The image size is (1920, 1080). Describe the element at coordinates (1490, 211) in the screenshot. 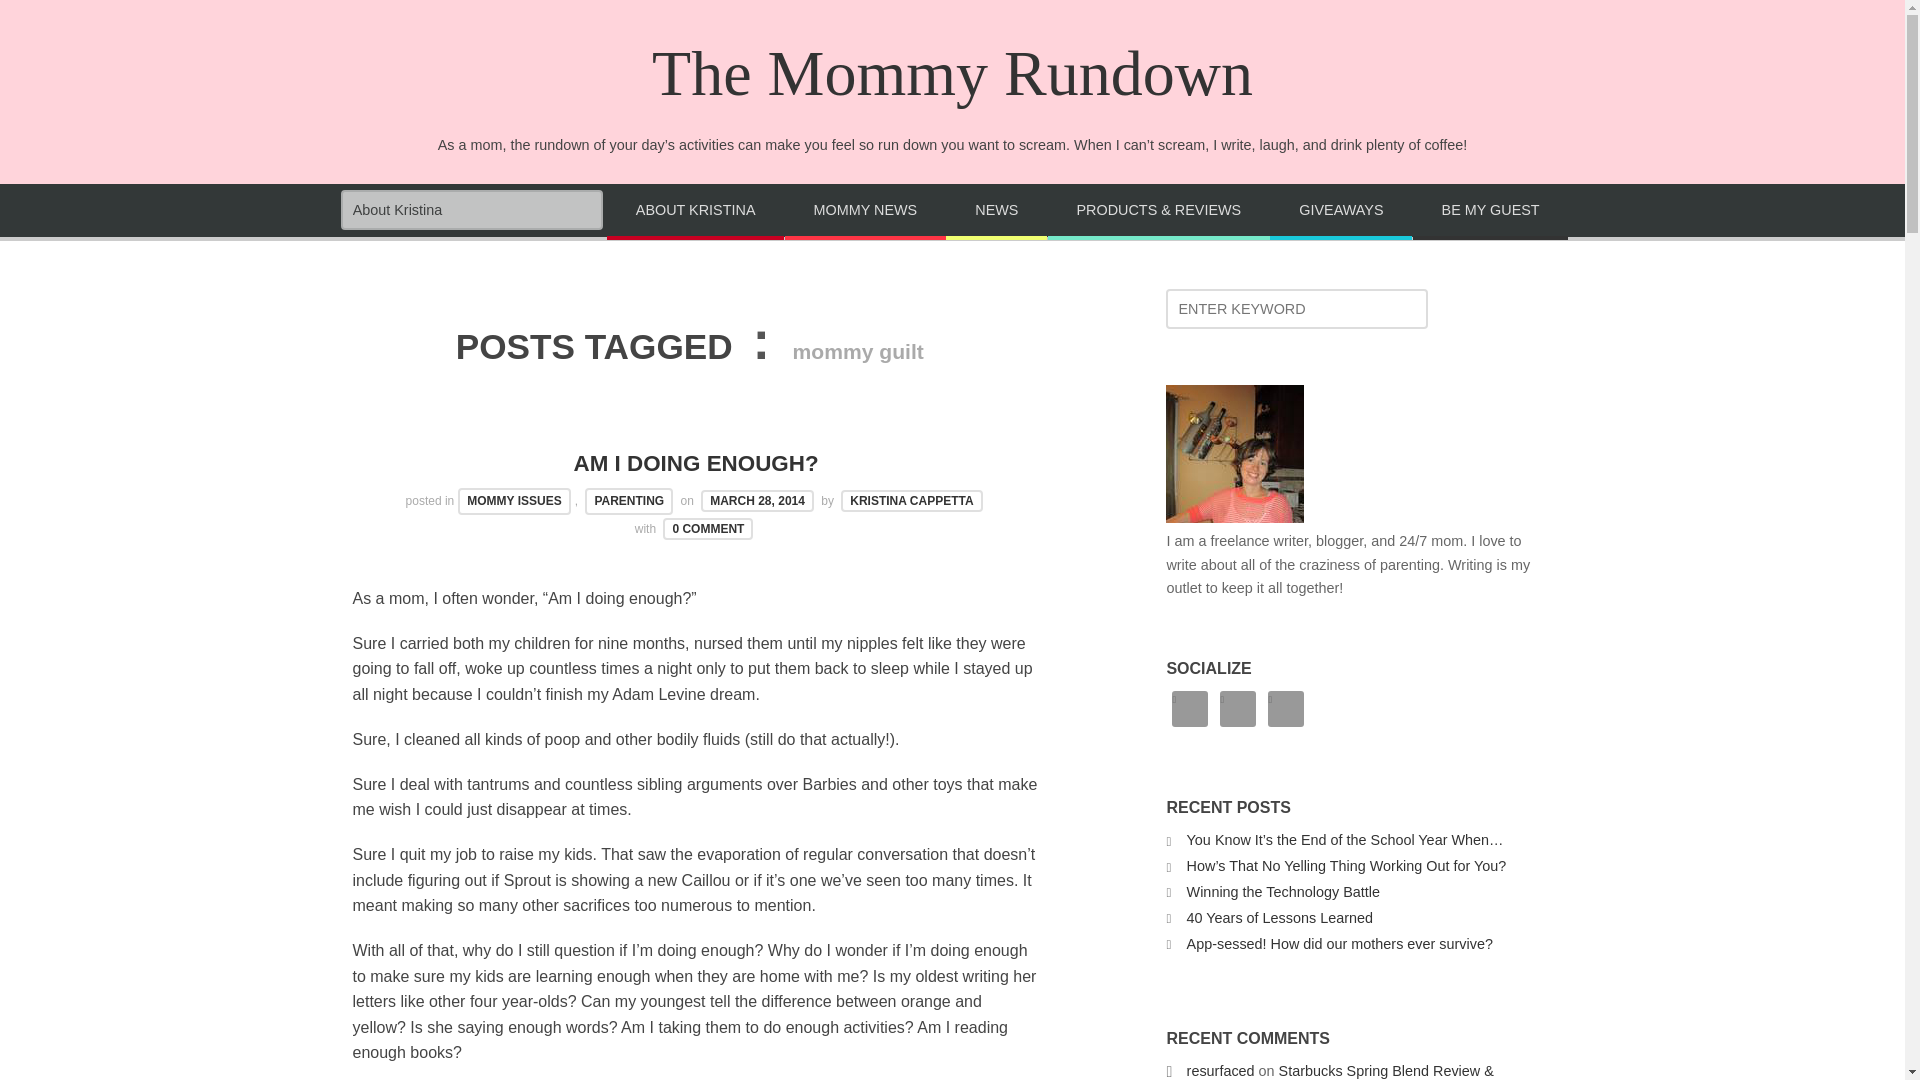

I see `BE MY GUEST` at that location.